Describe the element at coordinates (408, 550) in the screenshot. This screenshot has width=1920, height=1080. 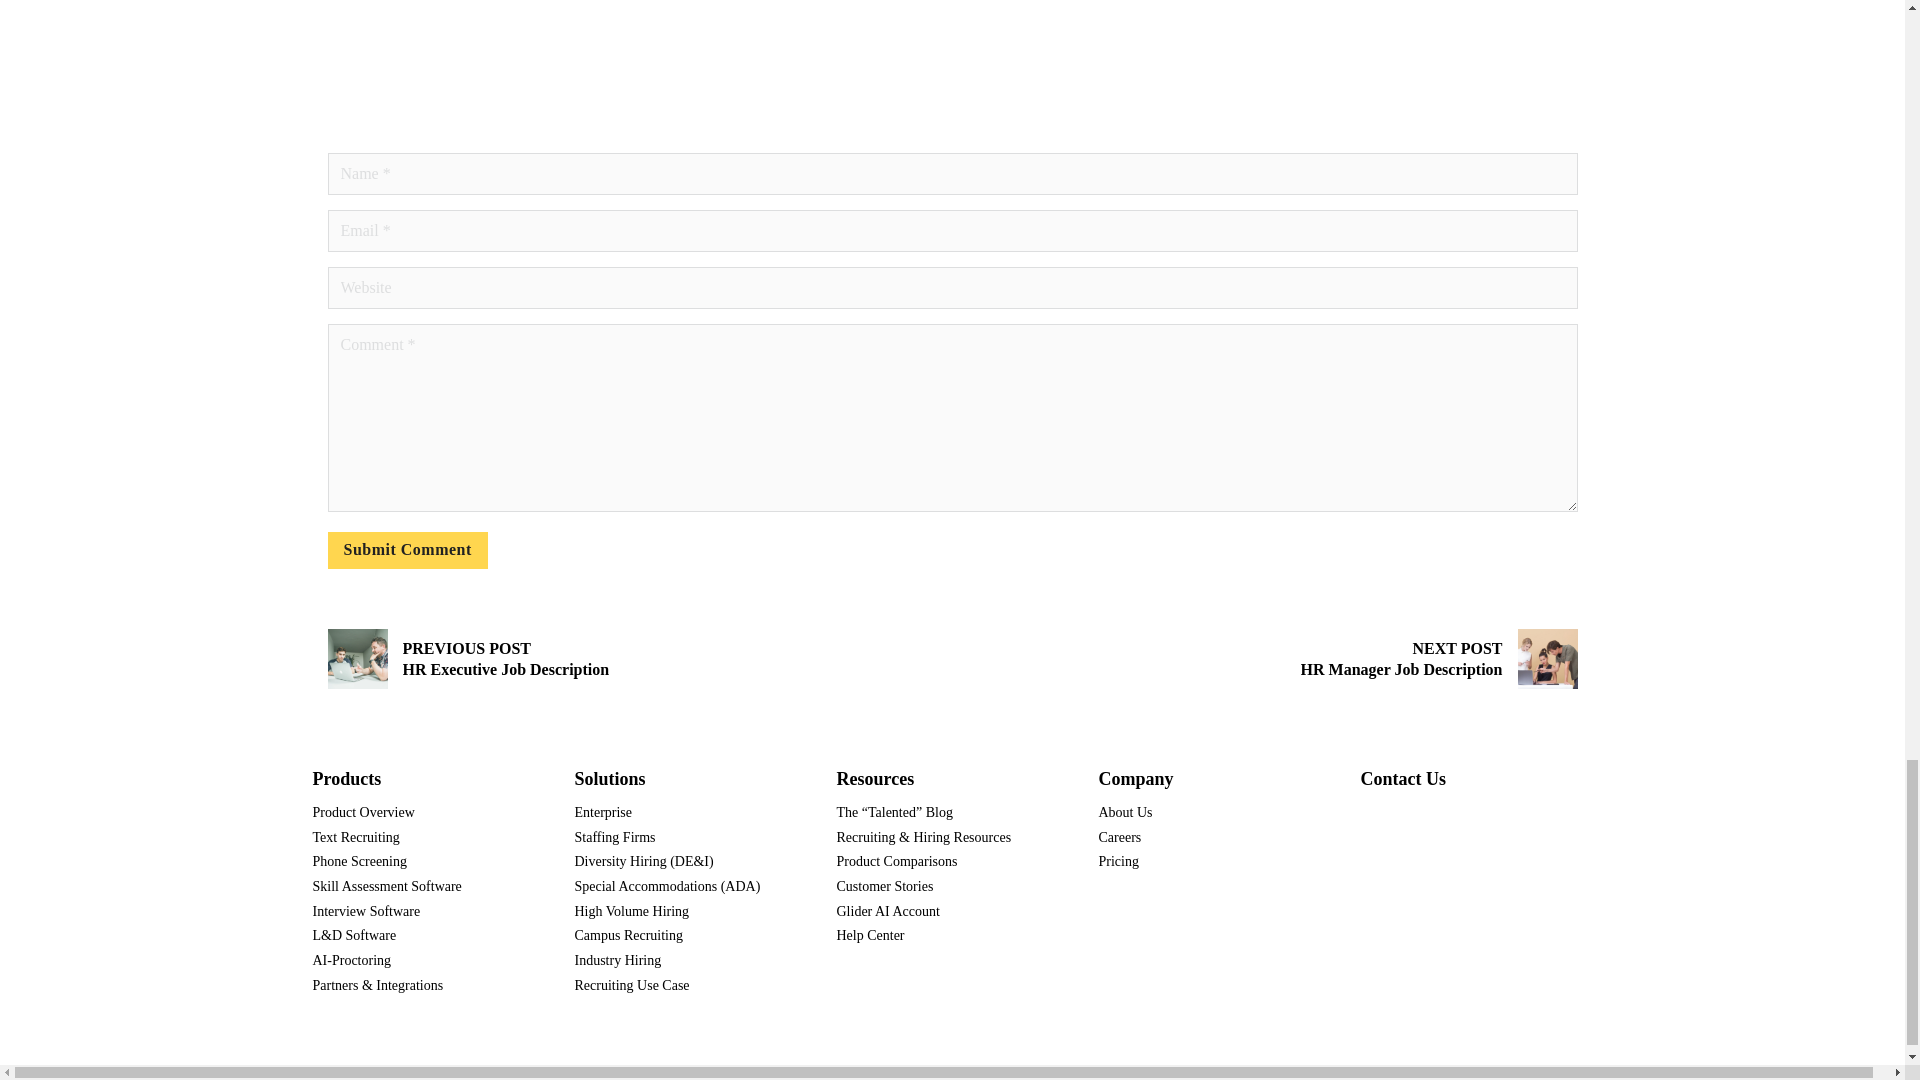
I see `Submit Comment` at that location.